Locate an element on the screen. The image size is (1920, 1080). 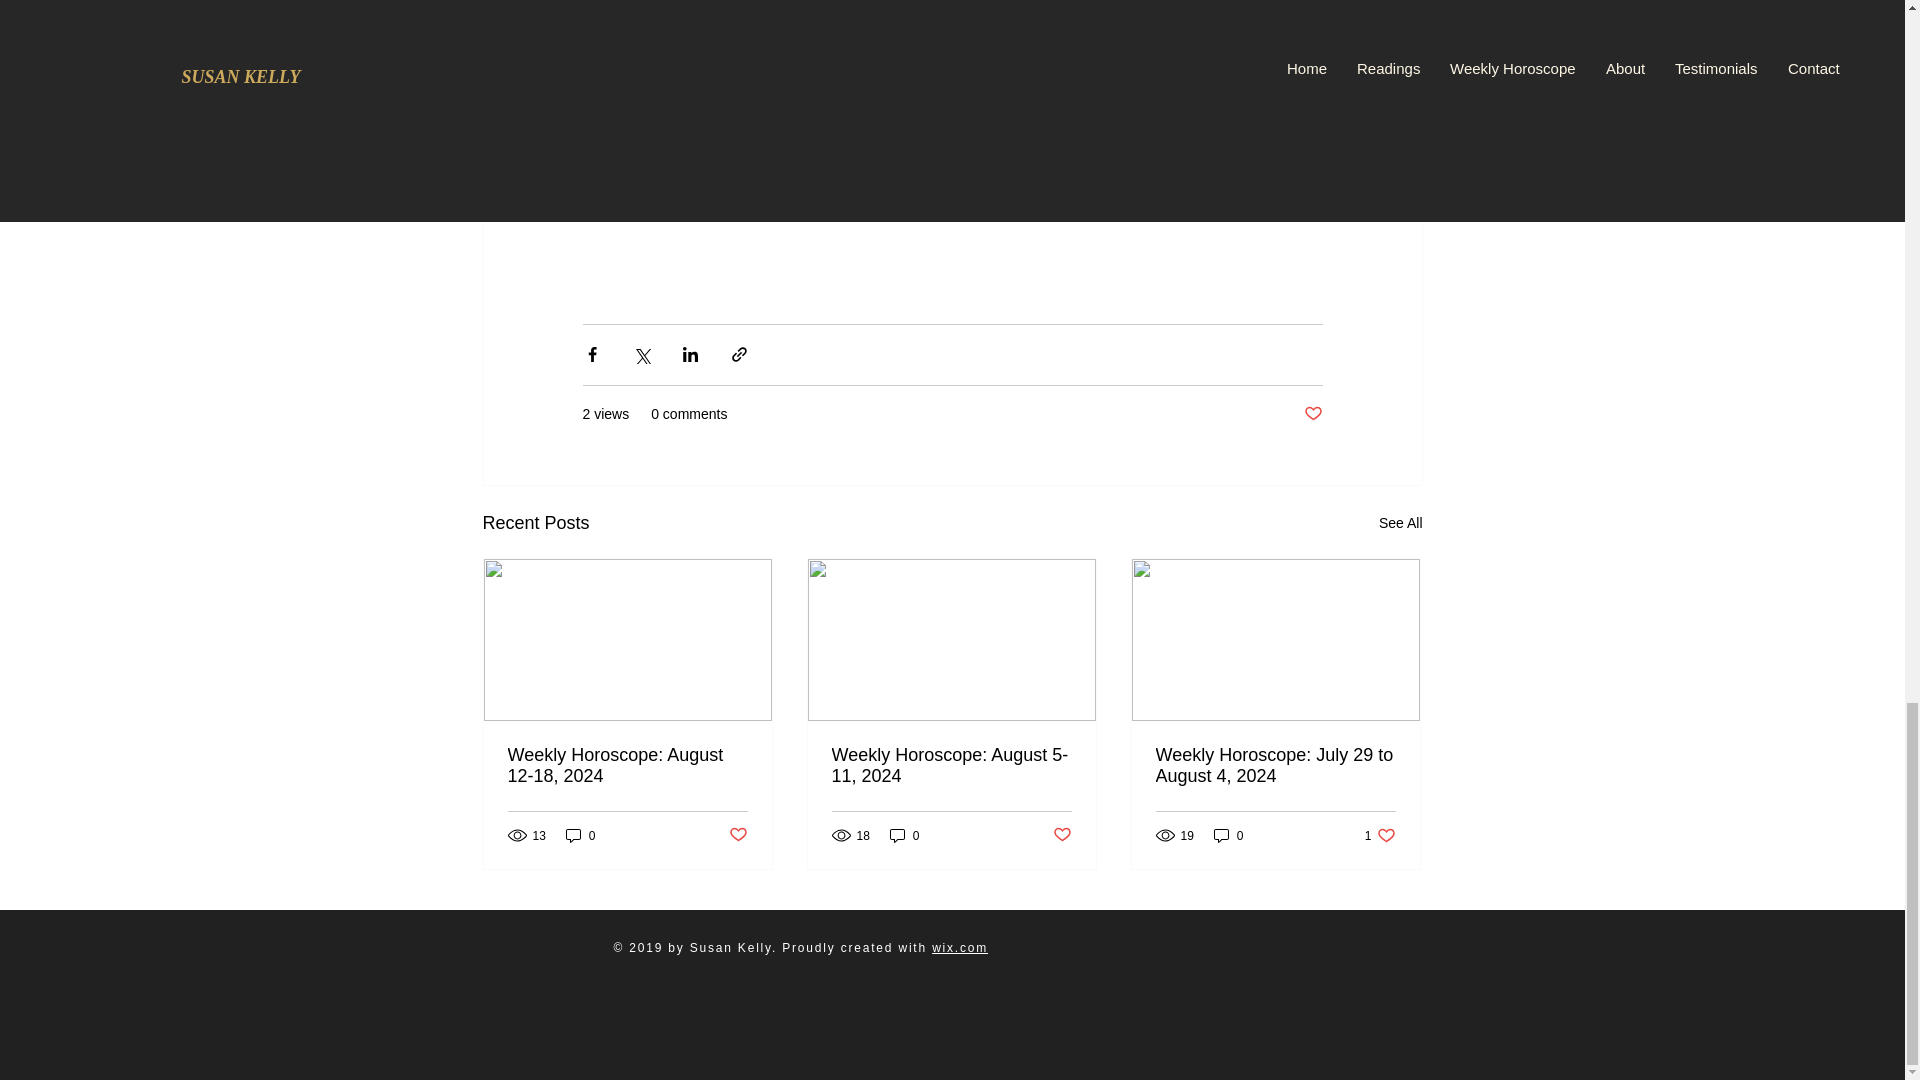
0 is located at coordinates (1228, 835).